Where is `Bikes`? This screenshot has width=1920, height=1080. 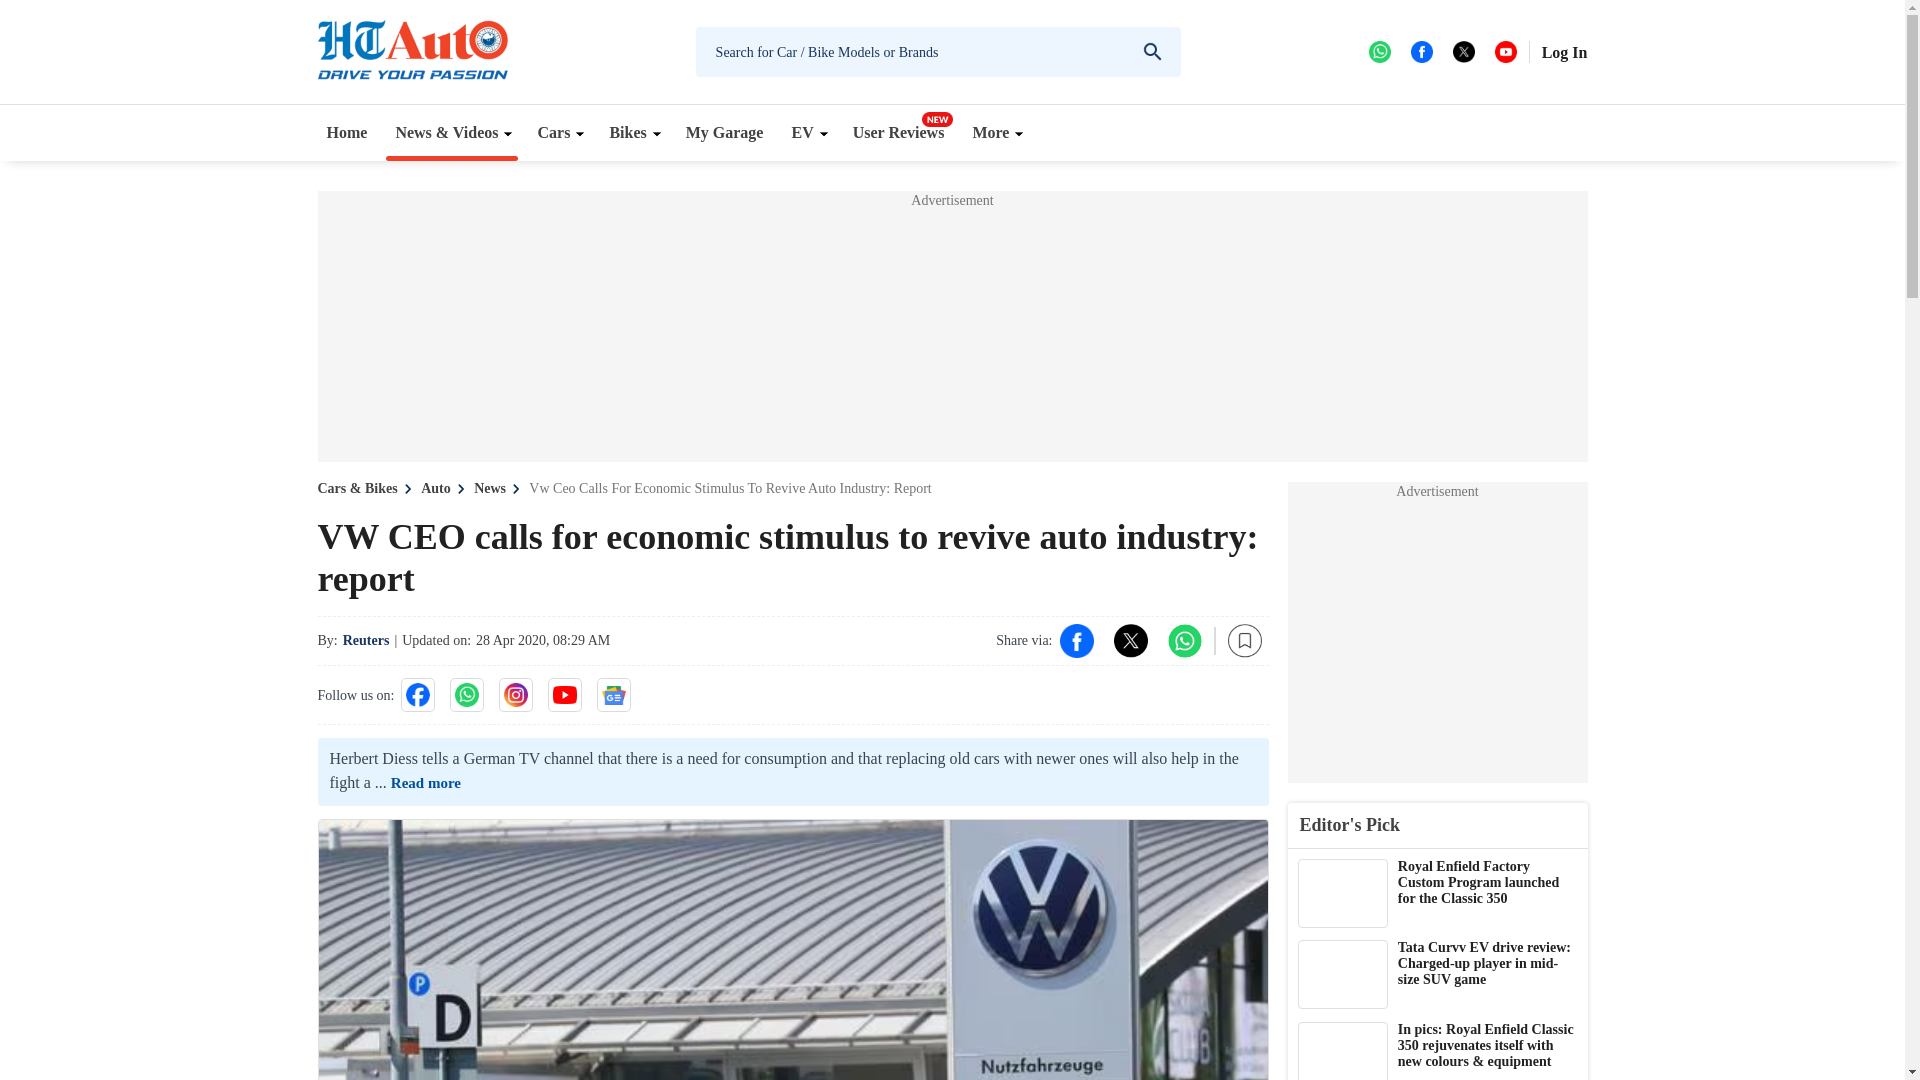
Bikes is located at coordinates (632, 132).